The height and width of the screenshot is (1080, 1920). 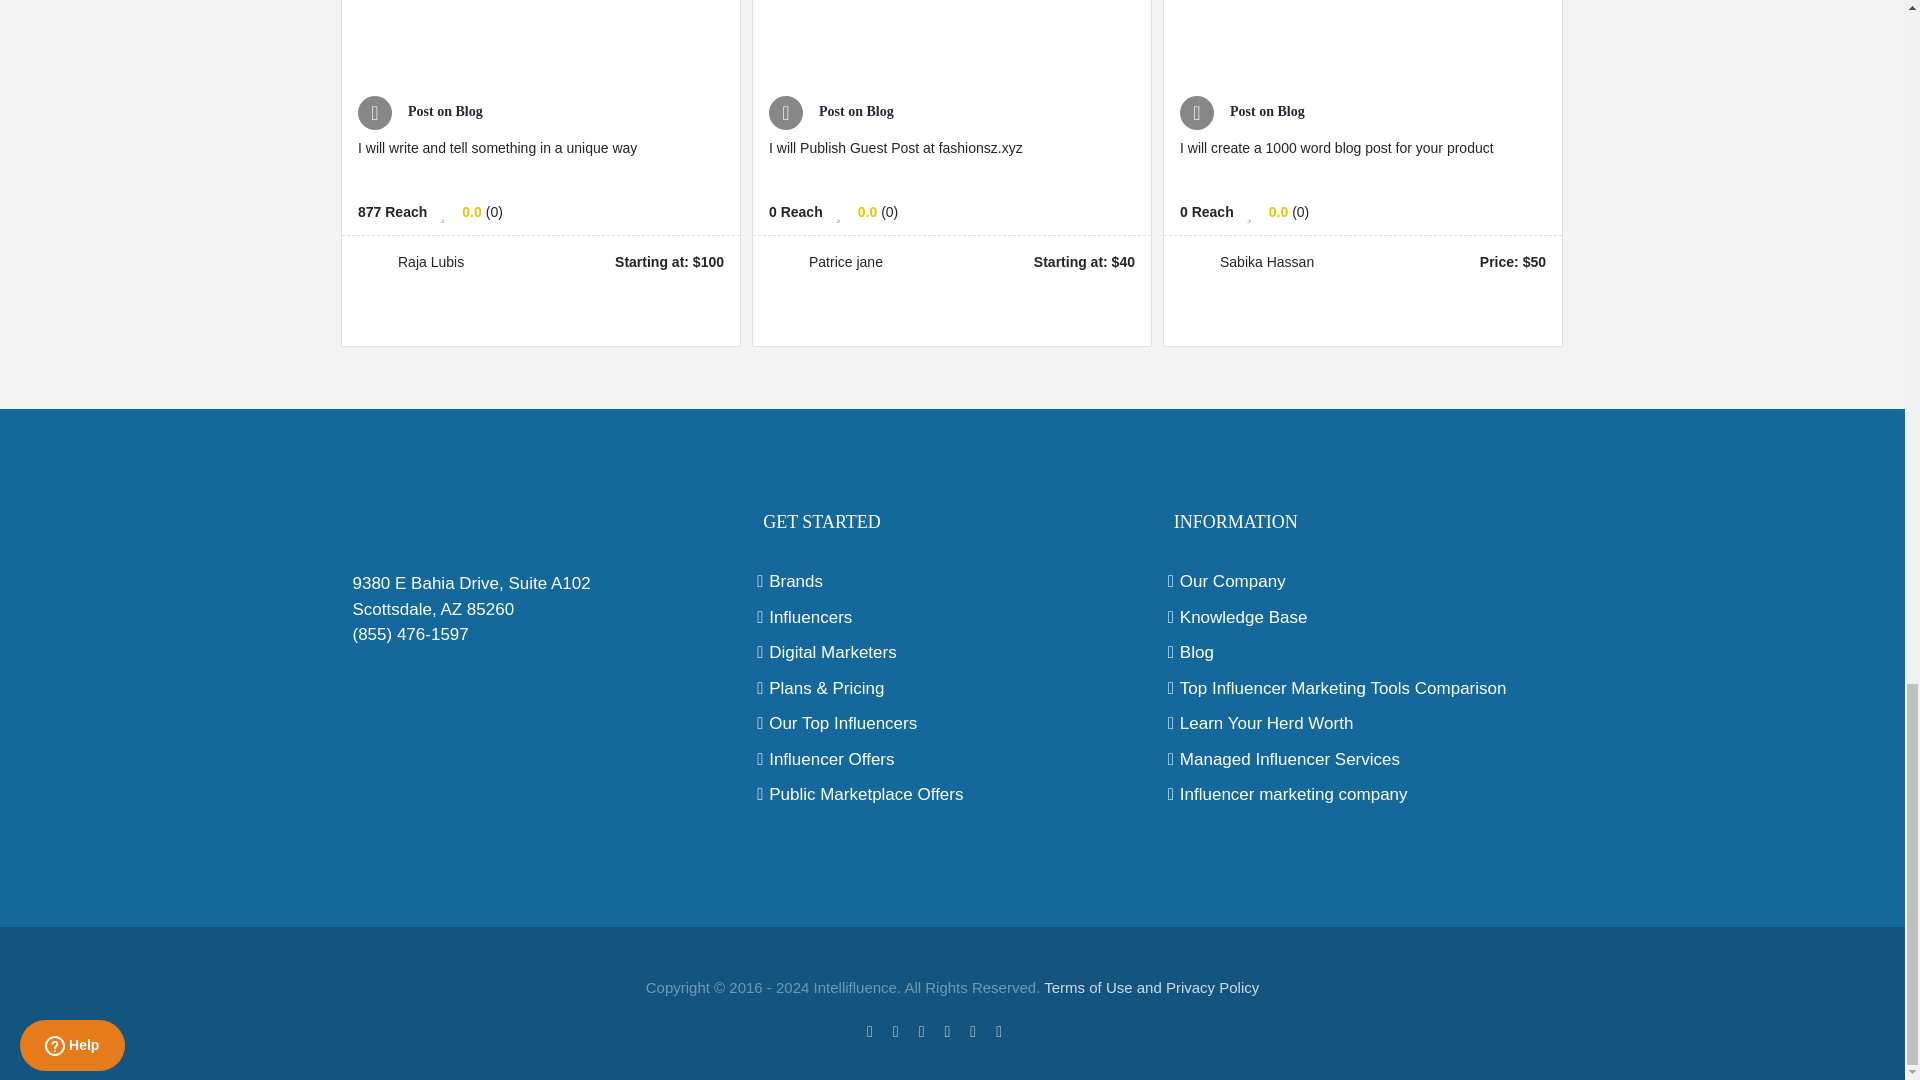 What do you see at coordinates (952, 723) in the screenshot?
I see `Our Top Influencers` at bounding box center [952, 723].